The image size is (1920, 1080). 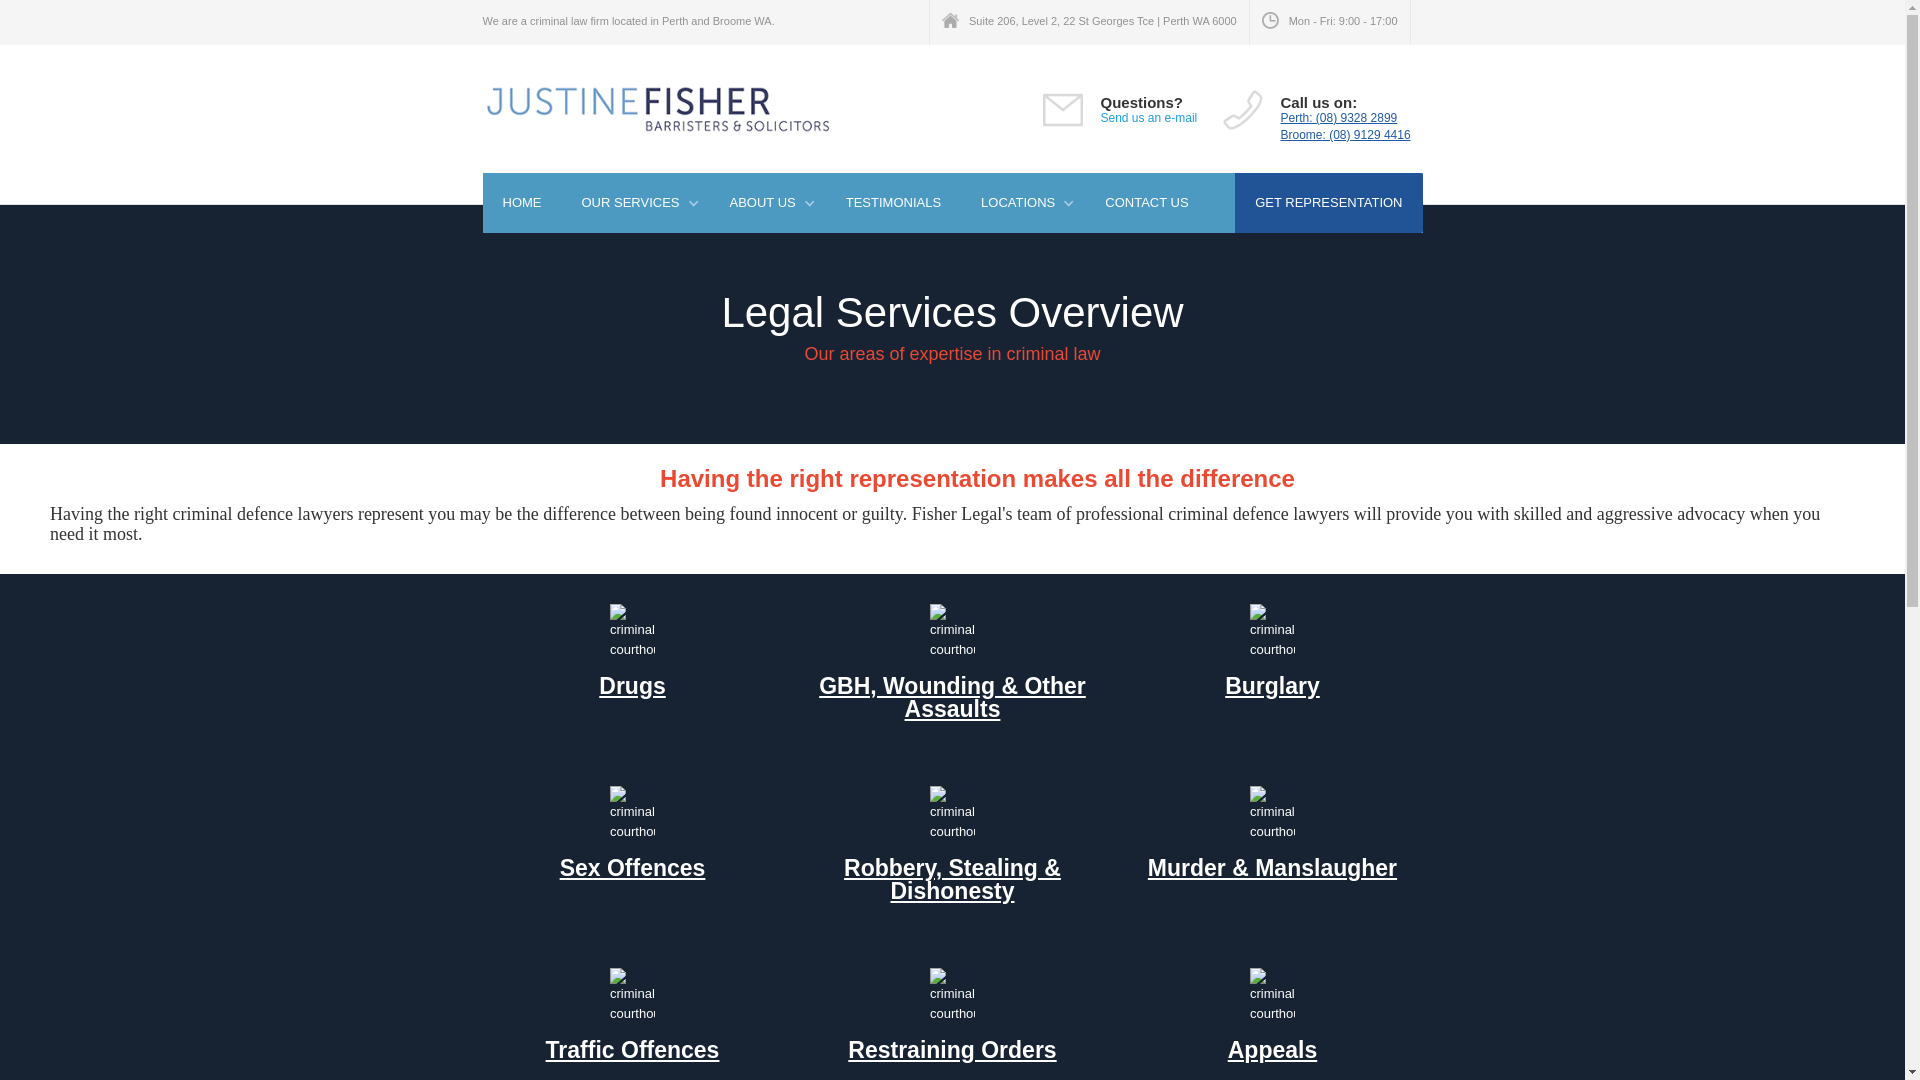 What do you see at coordinates (952, 698) in the screenshot?
I see `GBH, Wounding & Other Assaults` at bounding box center [952, 698].